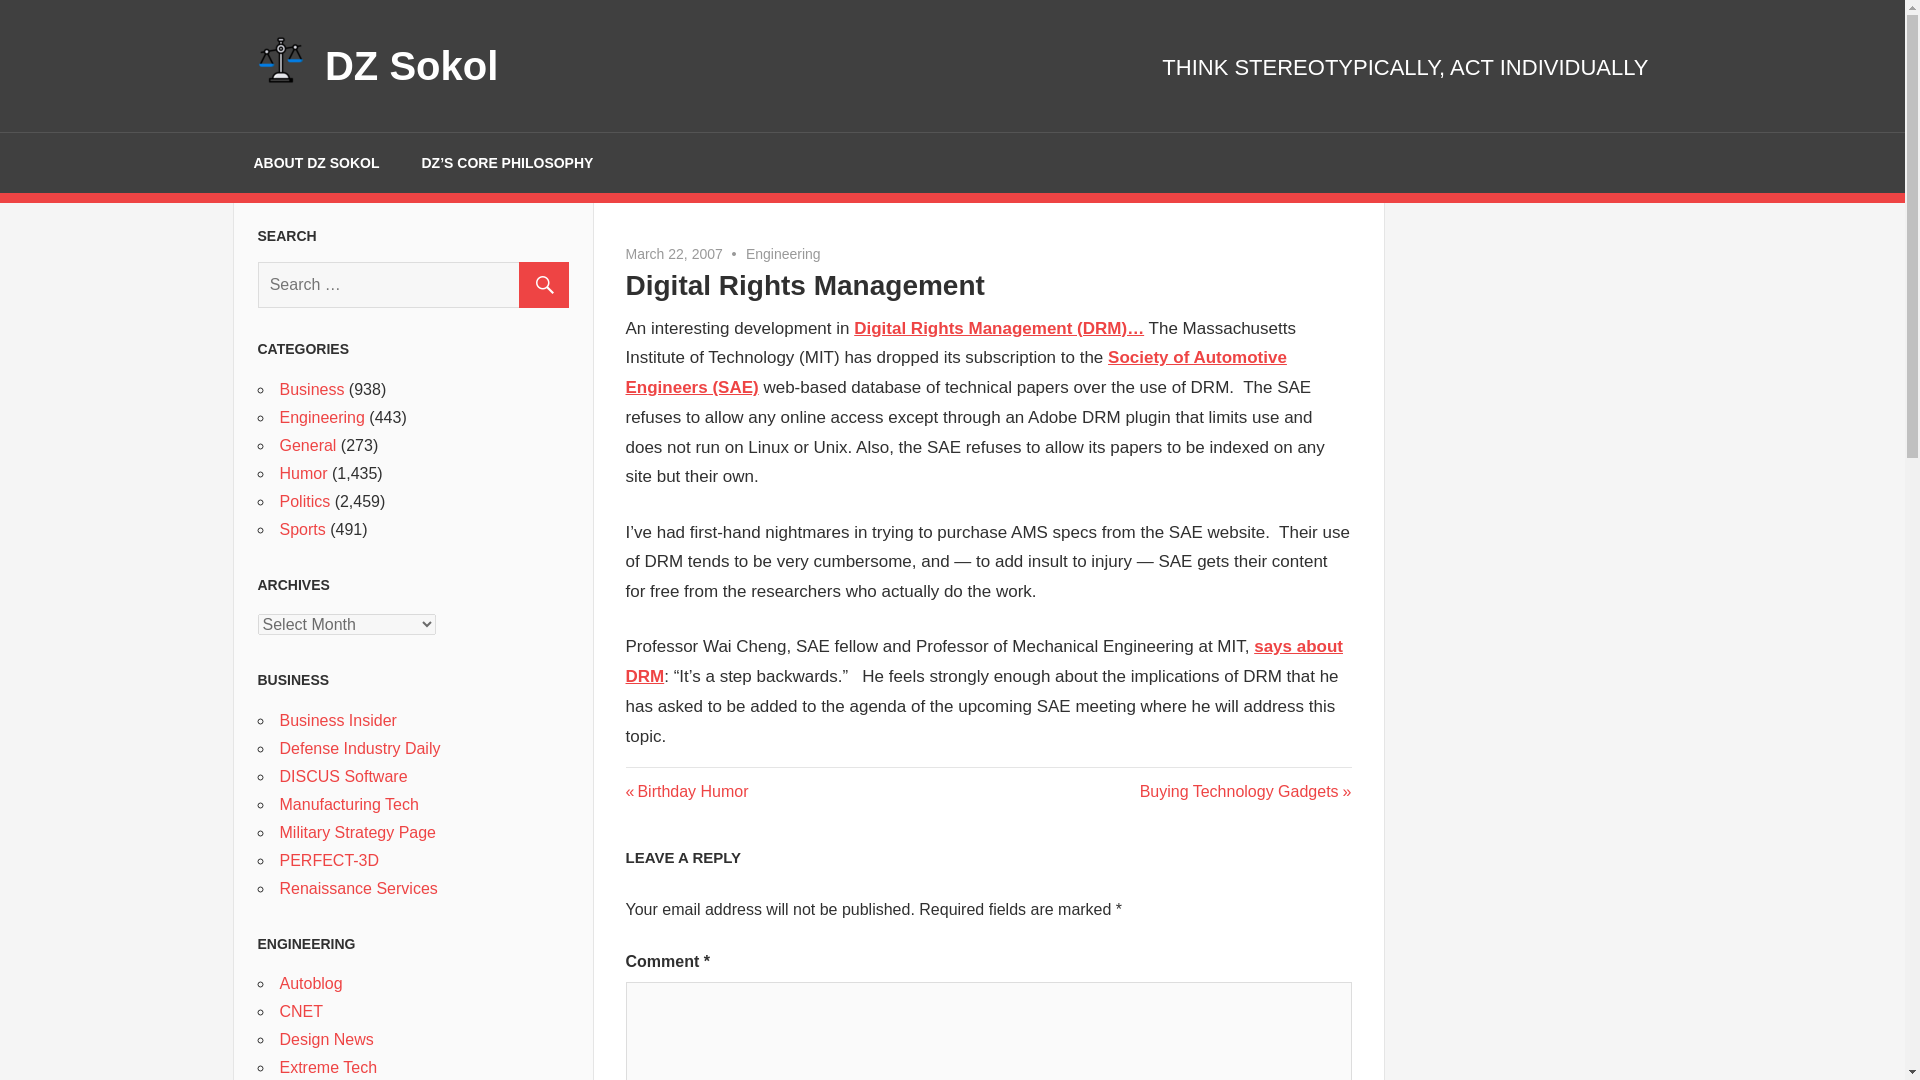 This screenshot has width=1920, height=1080. What do you see at coordinates (322, 417) in the screenshot?
I see `Engineering` at bounding box center [322, 417].